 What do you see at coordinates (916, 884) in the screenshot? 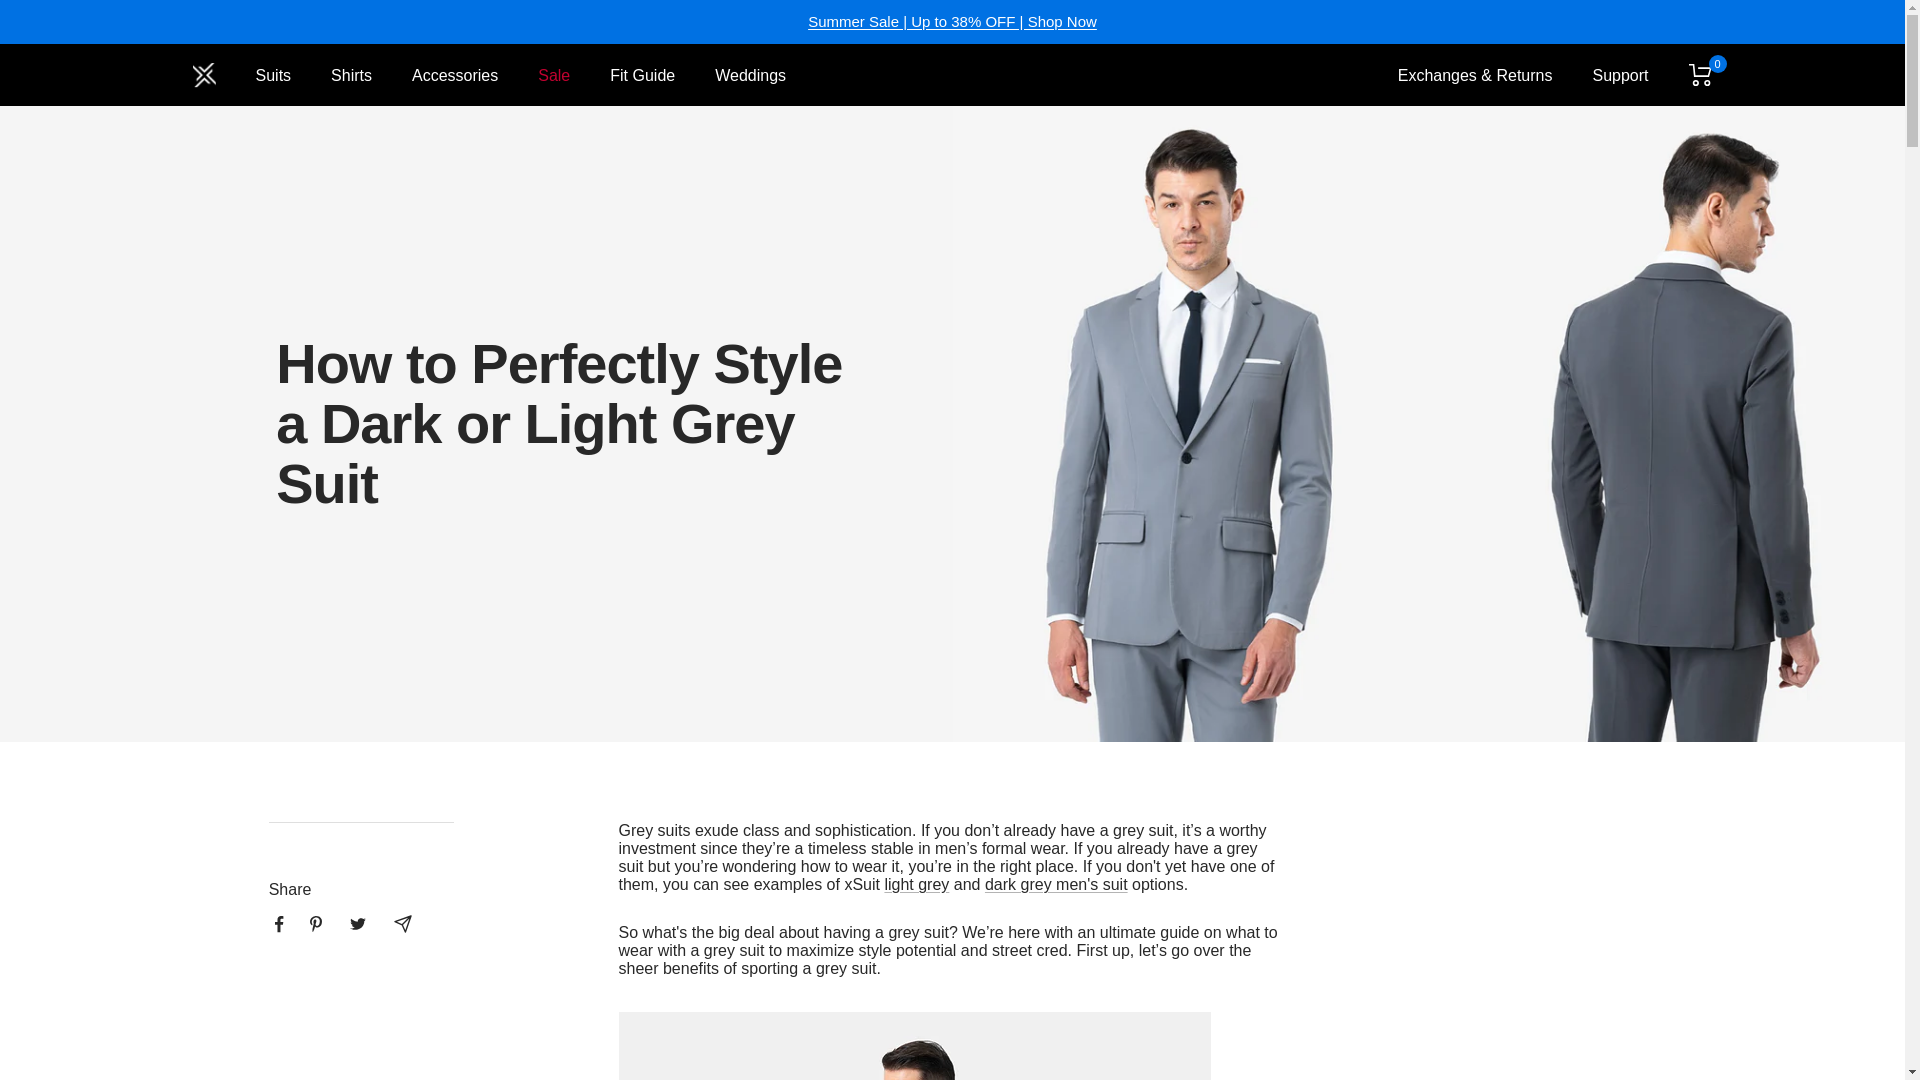
I see `Light Grey Suit` at bounding box center [916, 884].